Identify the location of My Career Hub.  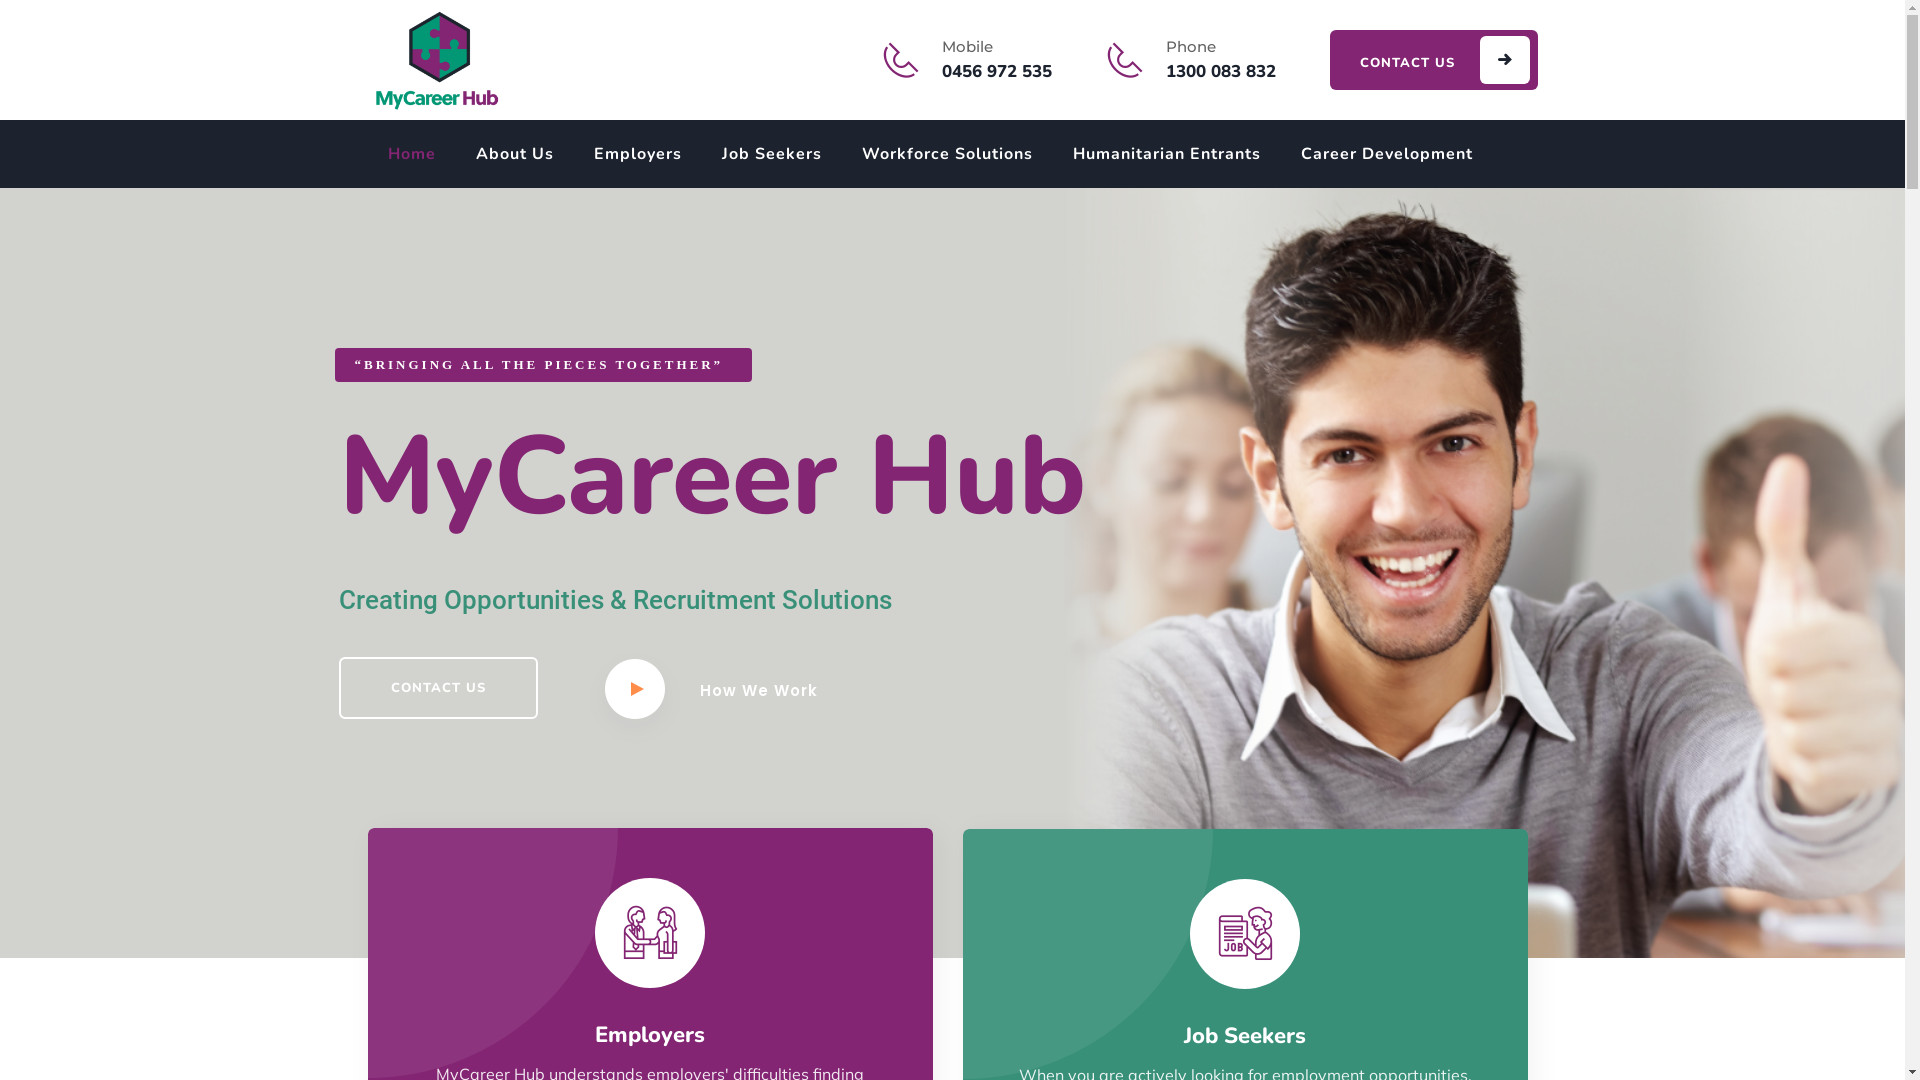
(437, 60).